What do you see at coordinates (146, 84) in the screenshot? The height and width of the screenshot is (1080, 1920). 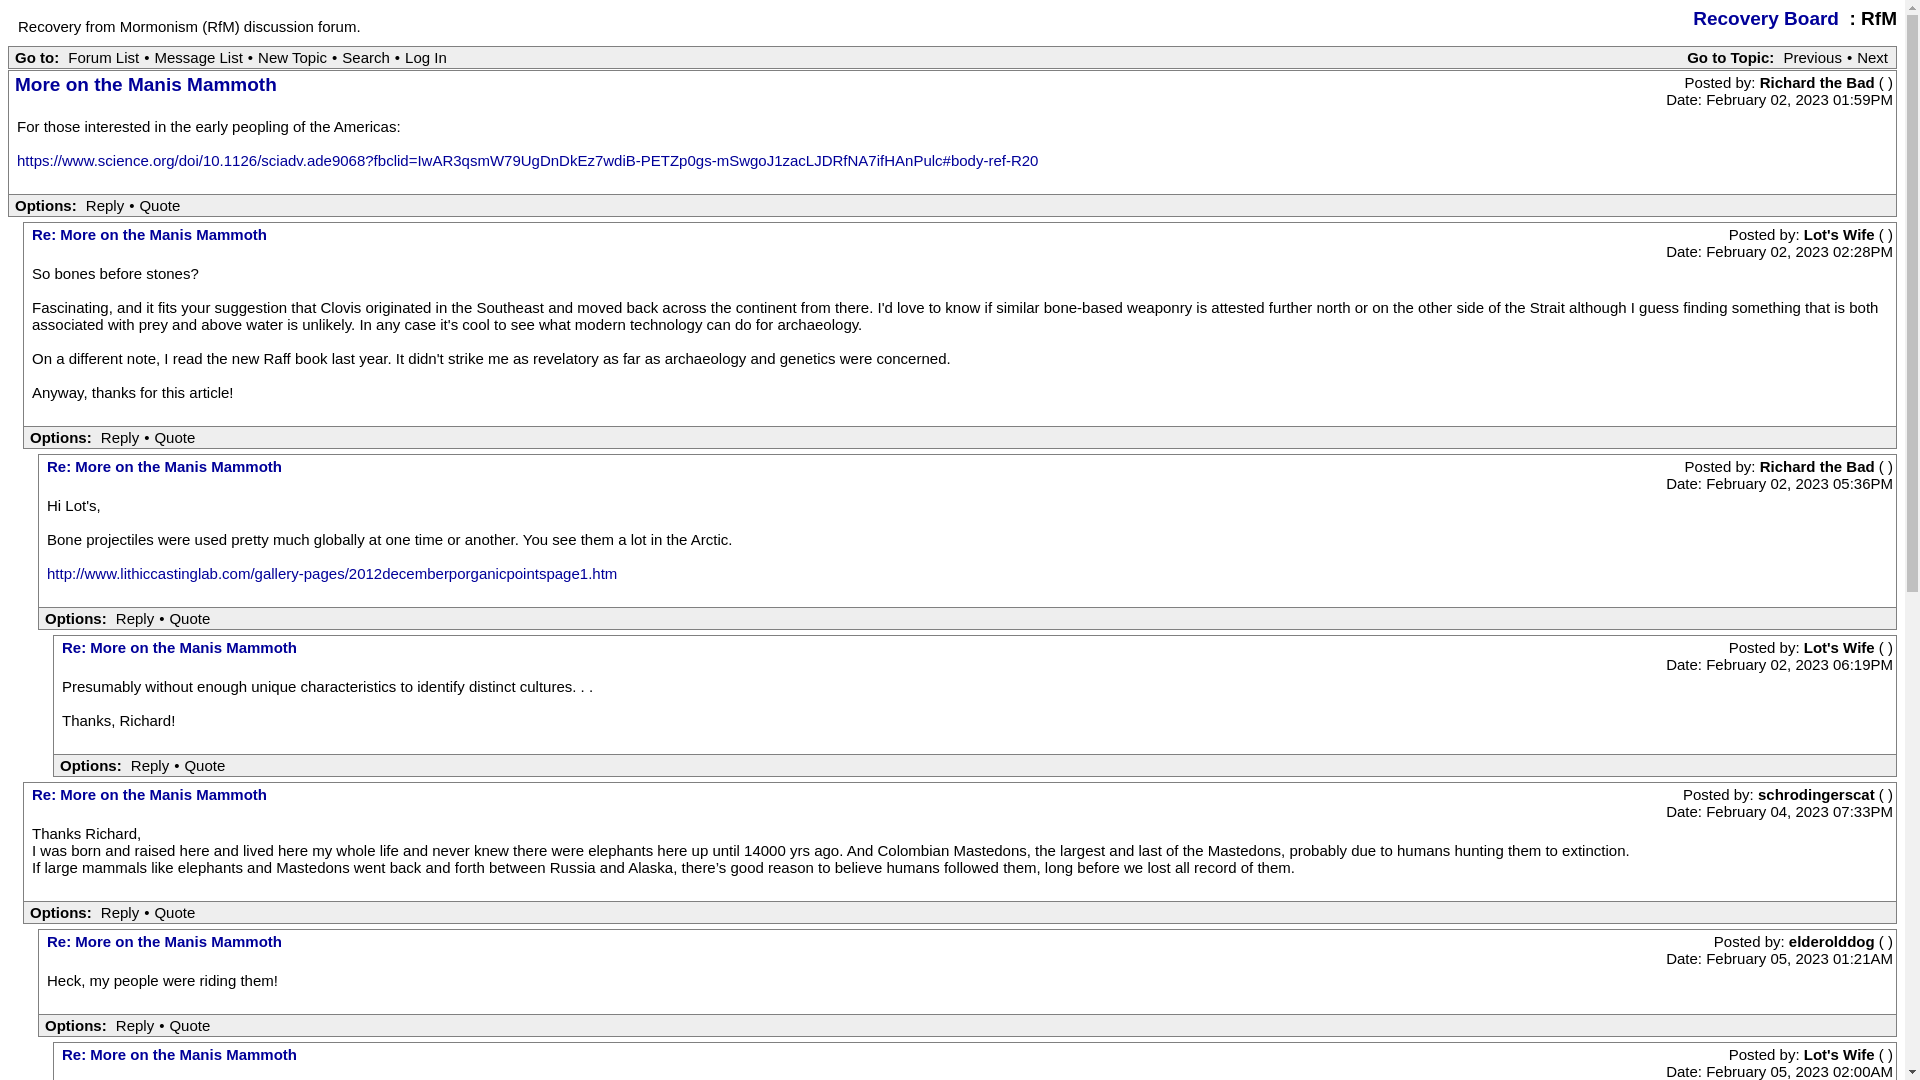 I see `More on the Manis Mammoth` at bounding box center [146, 84].